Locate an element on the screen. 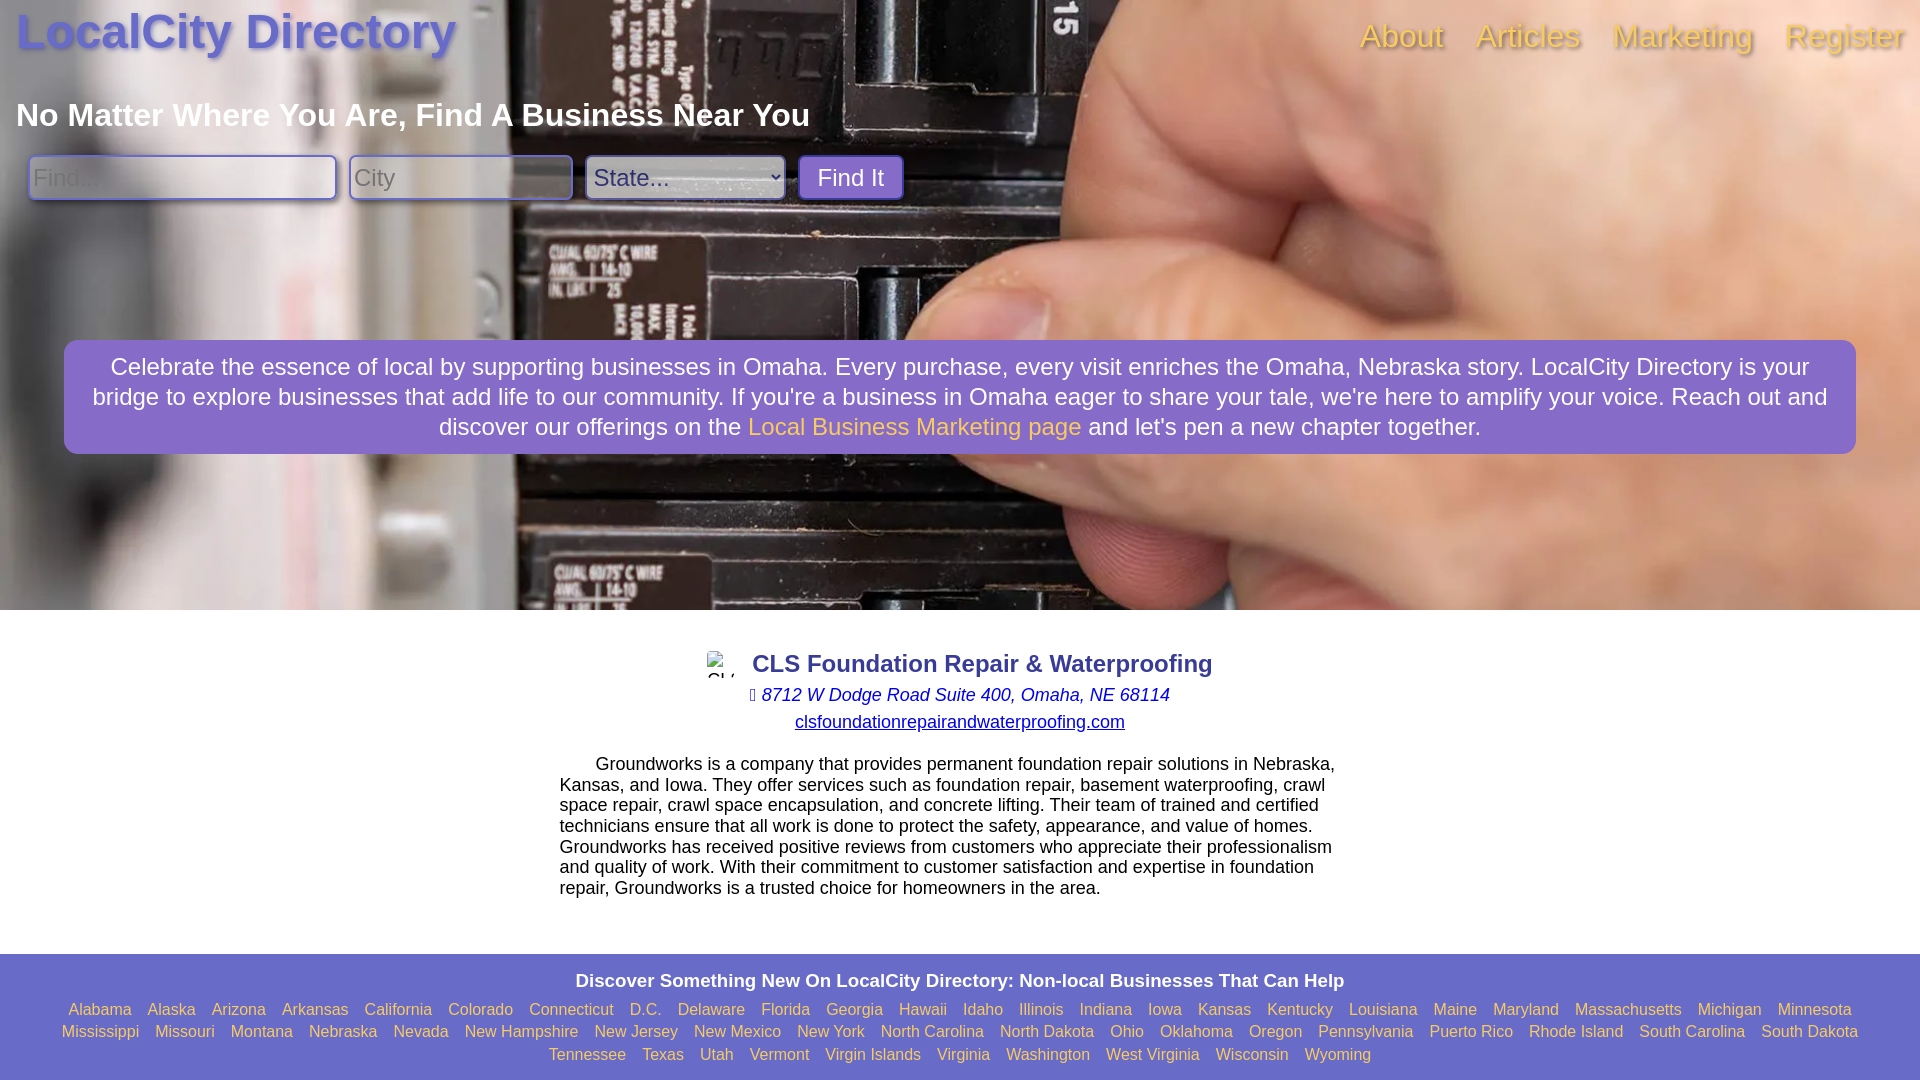  Find Businesses in Alaska is located at coordinates (171, 1010).